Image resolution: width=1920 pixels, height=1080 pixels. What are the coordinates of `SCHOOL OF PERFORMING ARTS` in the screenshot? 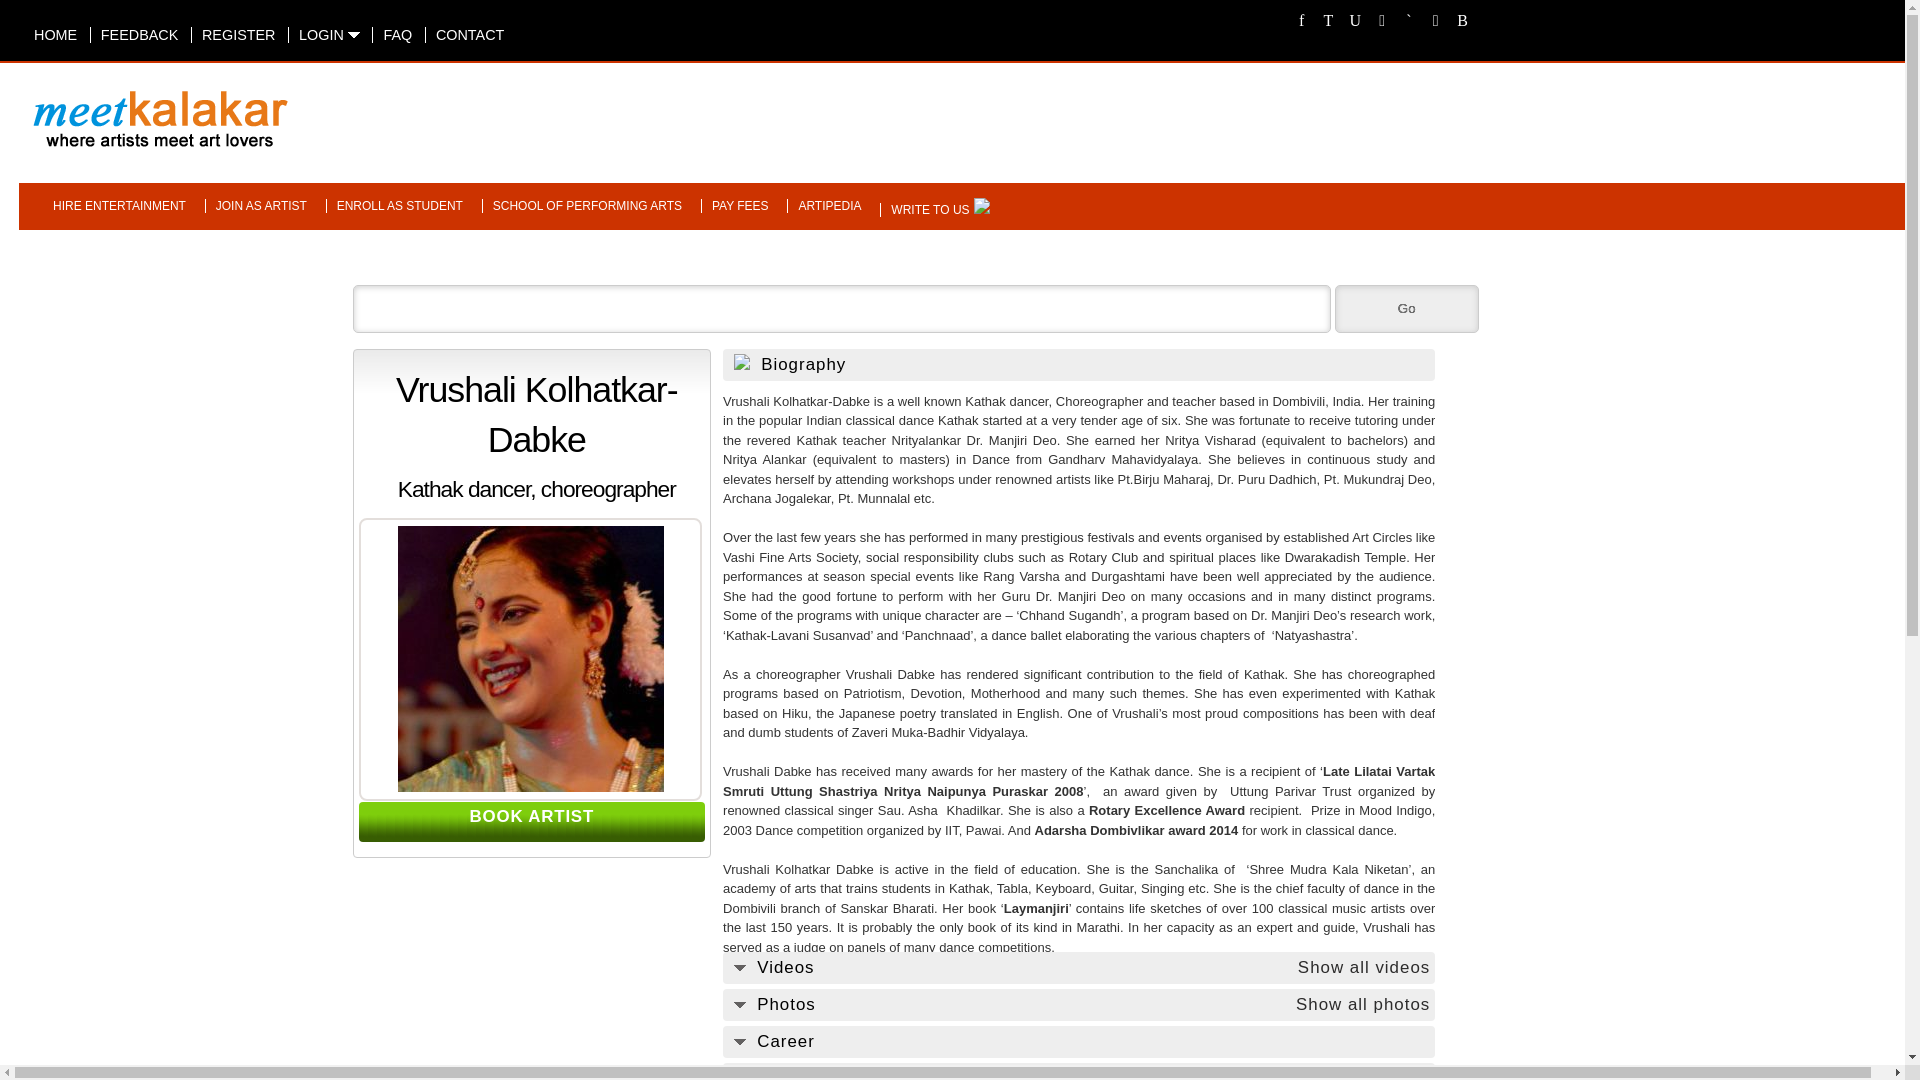 It's located at (581, 205).